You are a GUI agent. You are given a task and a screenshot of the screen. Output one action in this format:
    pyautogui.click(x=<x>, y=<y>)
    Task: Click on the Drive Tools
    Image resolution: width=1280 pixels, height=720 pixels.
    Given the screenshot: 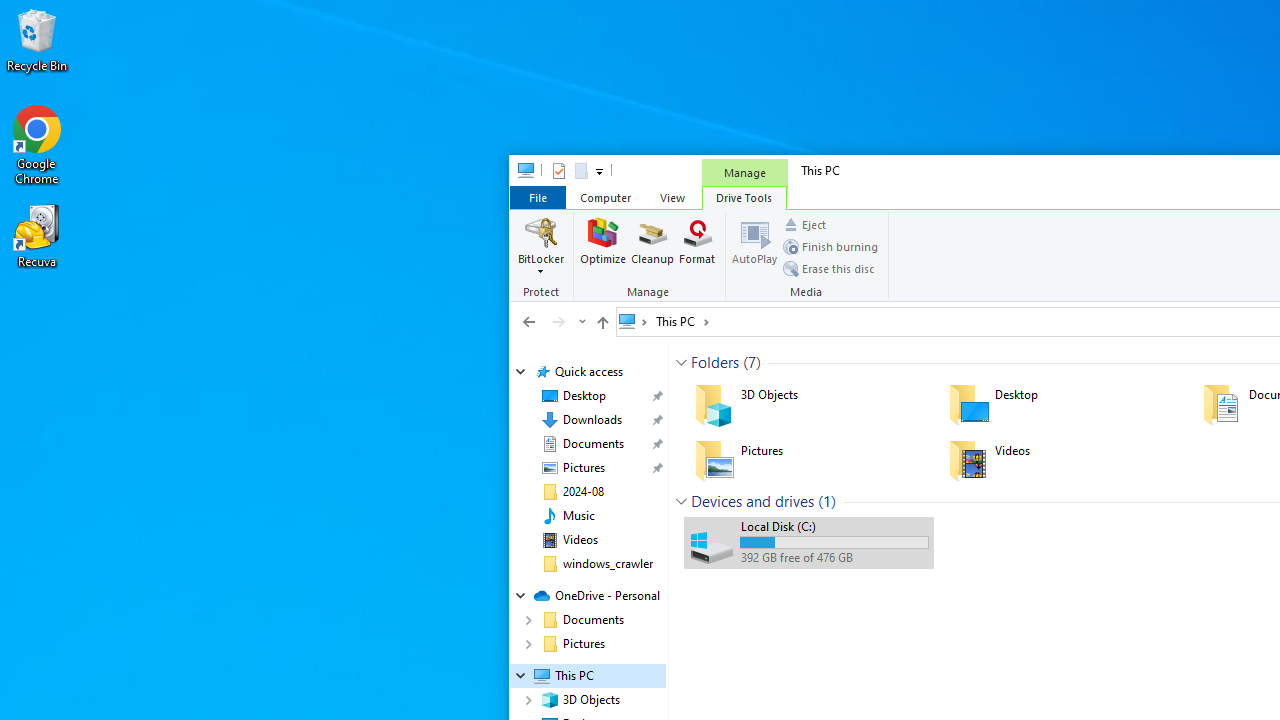 What is the action you would take?
    pyautogui.click(x=744, y=196)
    